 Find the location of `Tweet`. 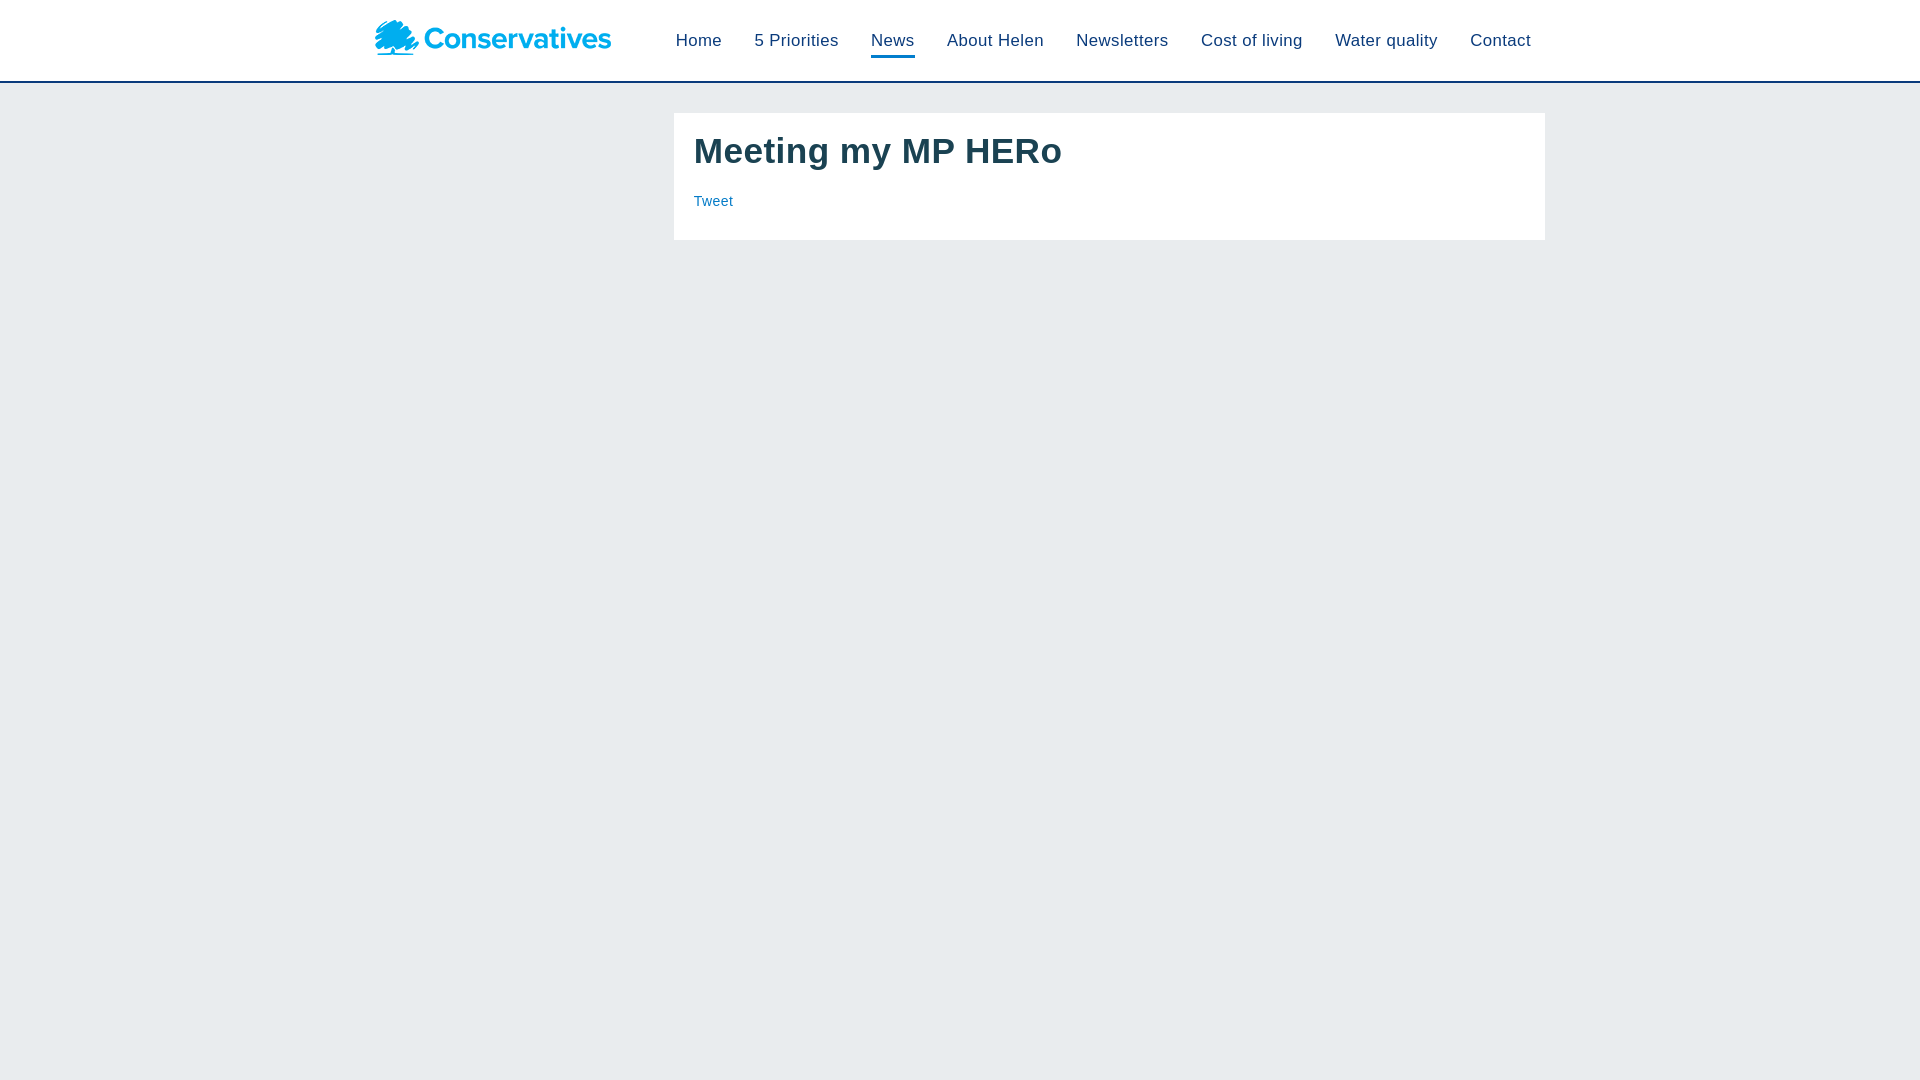

Tweet is located at coordinates (713, 201).